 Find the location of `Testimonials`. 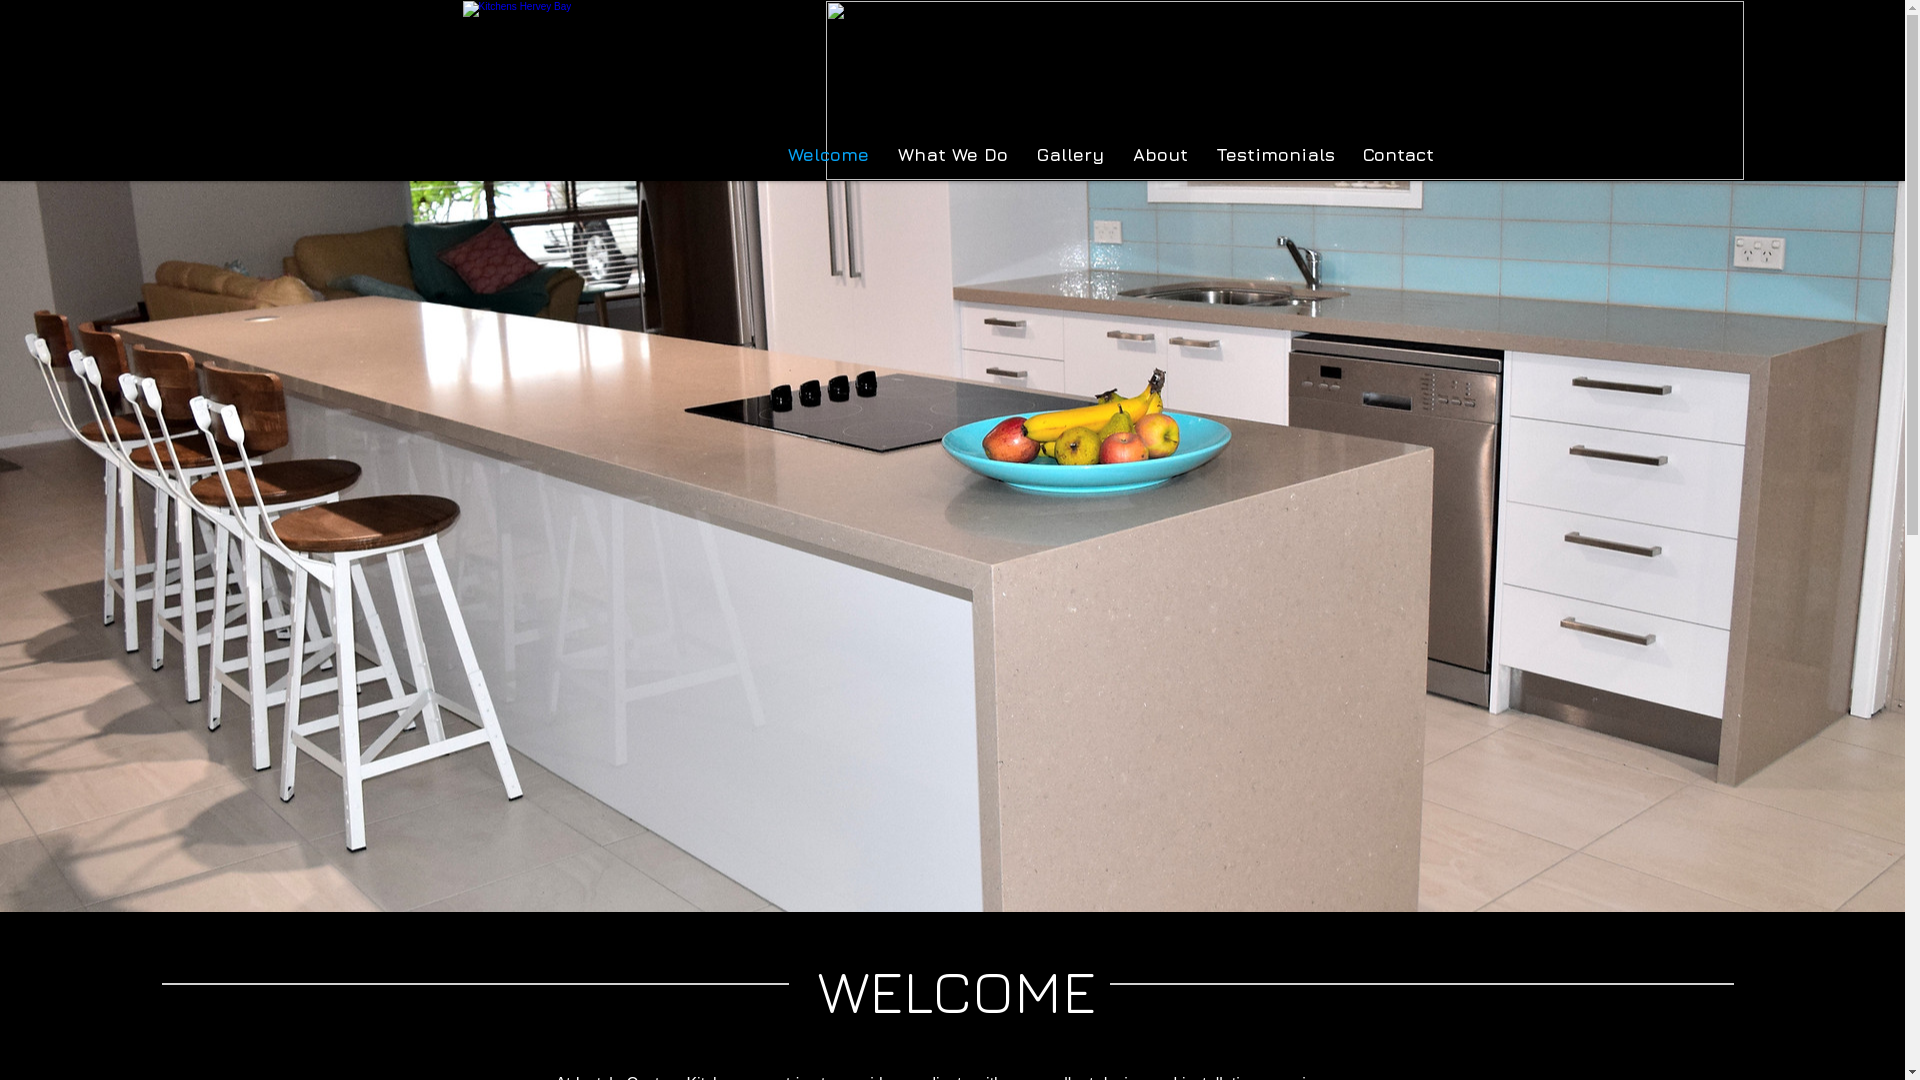

Testimonials is located at coordinates (1272, 154).